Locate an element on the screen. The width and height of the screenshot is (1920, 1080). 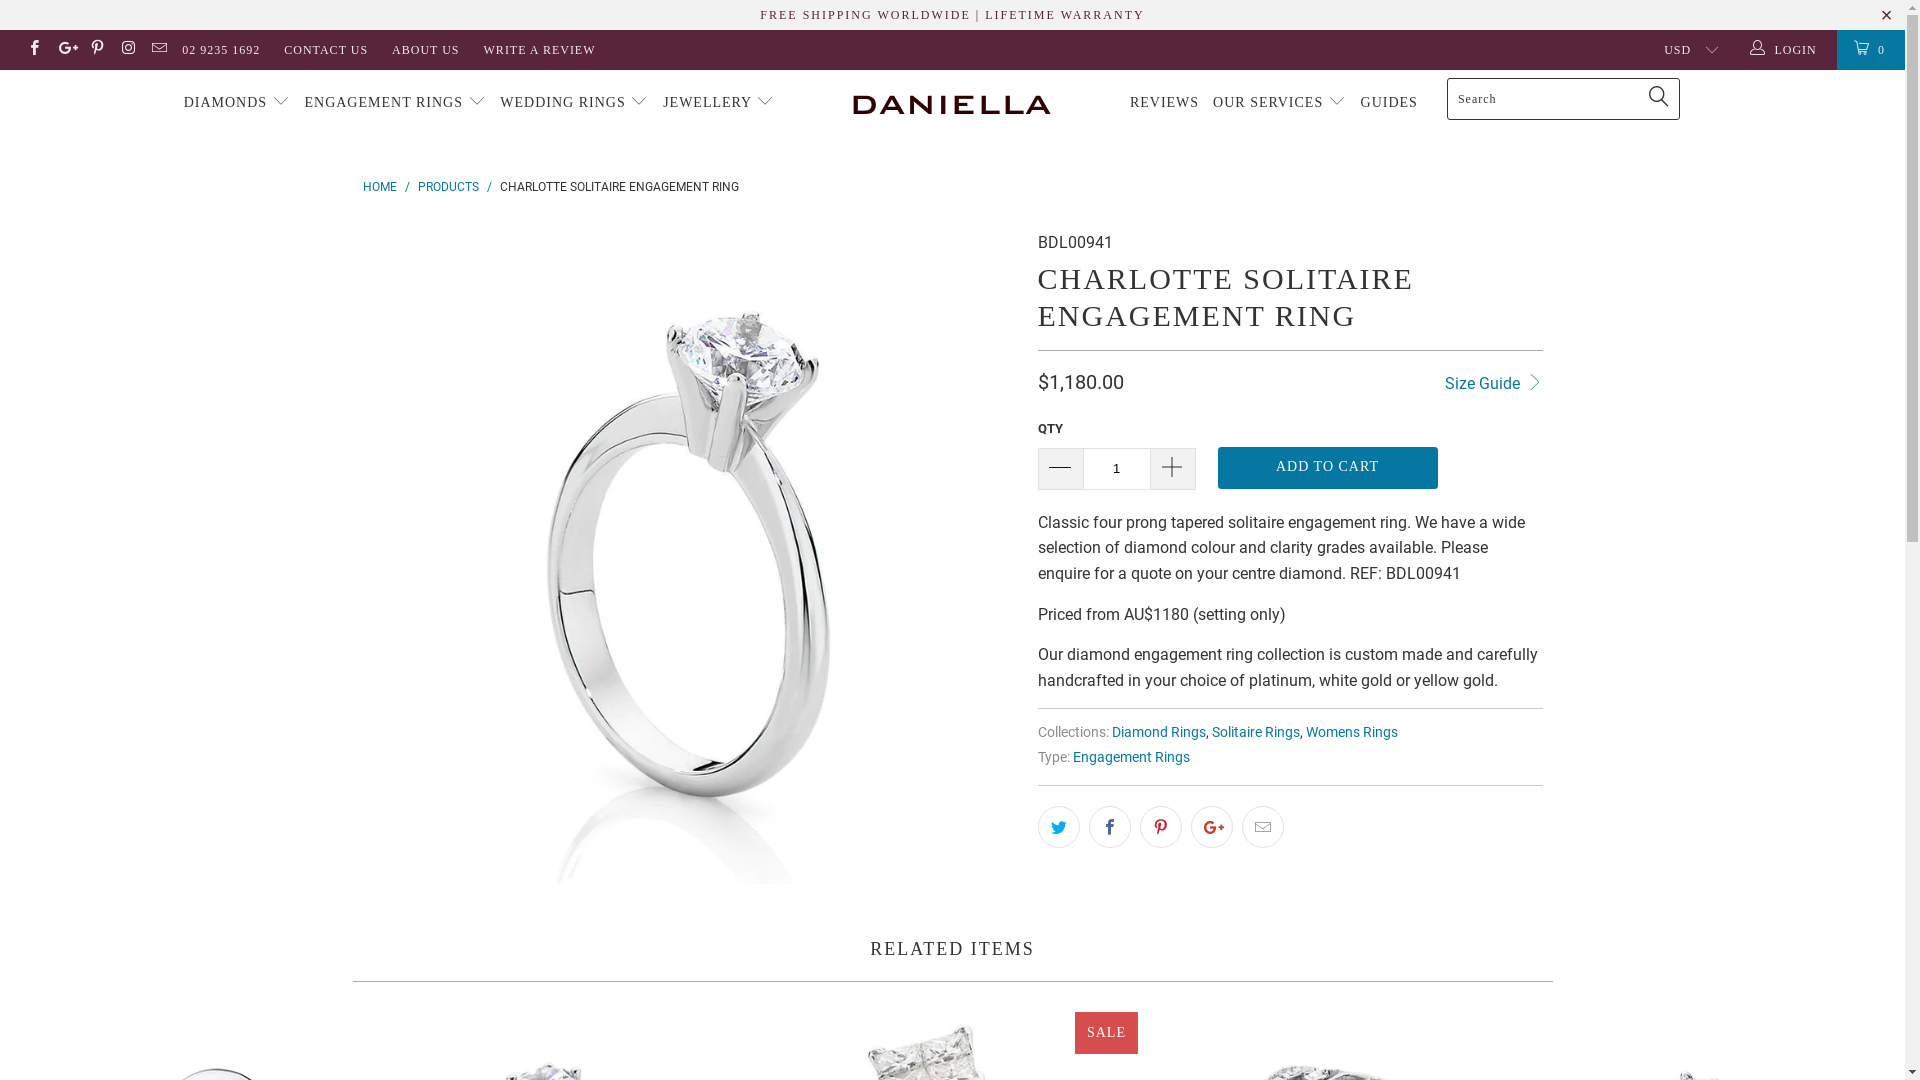
Email Daniella Jewellers is located at coordinates (158, 50).